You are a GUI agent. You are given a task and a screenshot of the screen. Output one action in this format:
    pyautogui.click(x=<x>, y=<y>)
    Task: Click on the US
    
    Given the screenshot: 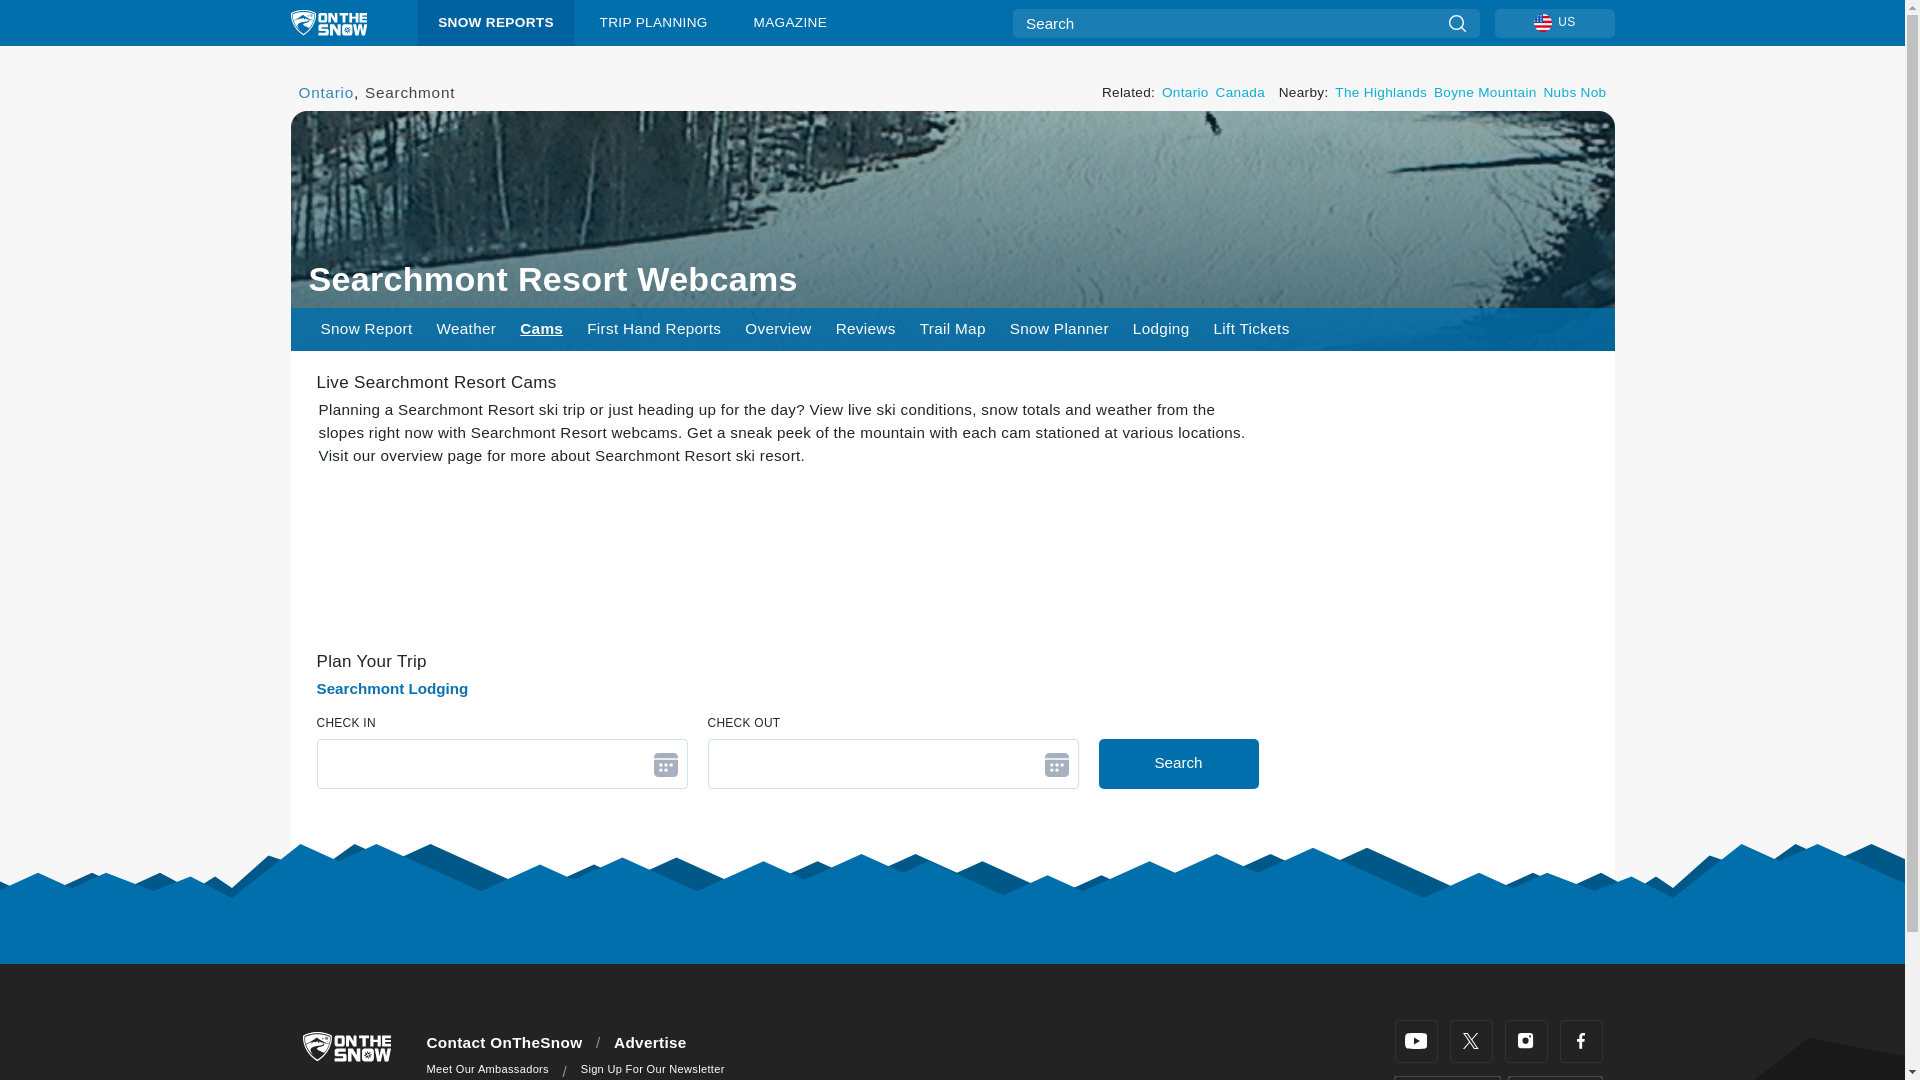 What is the action you would take?
    pyautogui.click(x=1554, y=22)
    